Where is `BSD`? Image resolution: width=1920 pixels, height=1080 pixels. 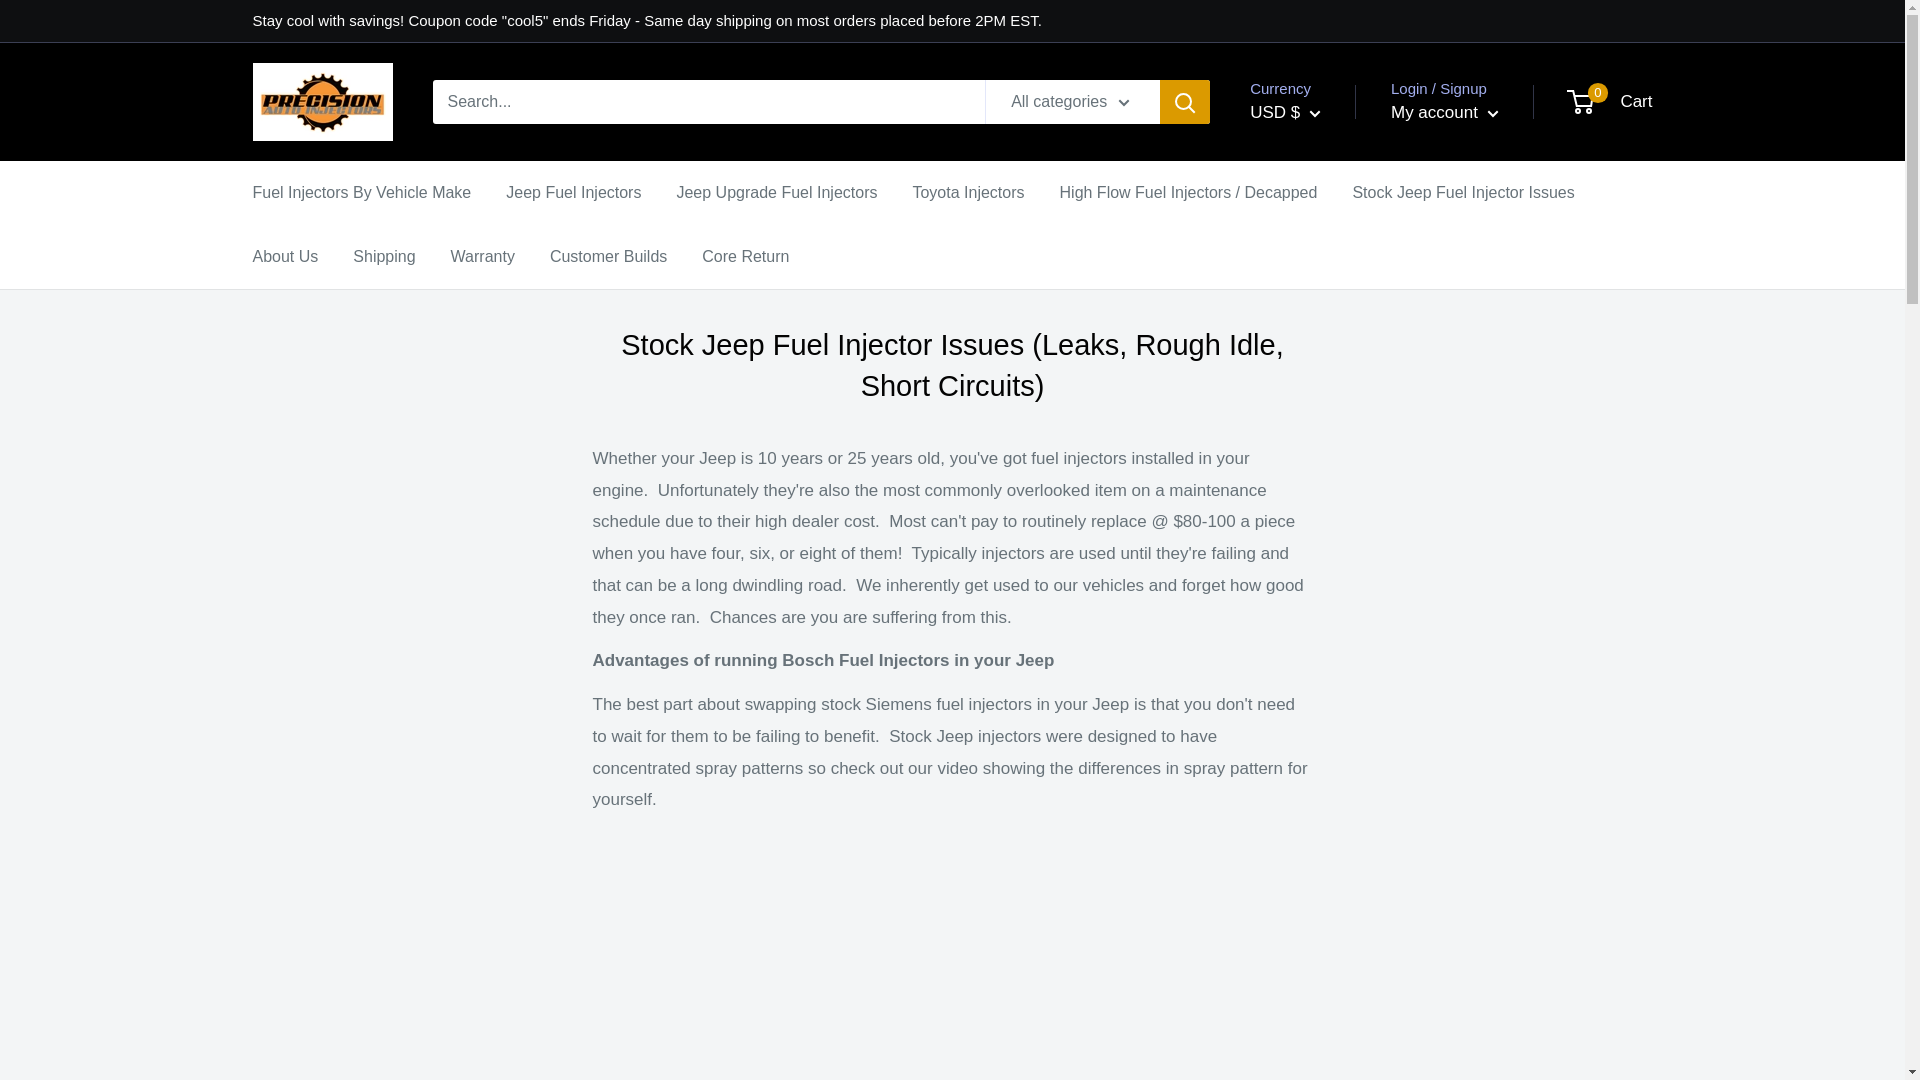 BSD is located at coordinates (1316, 804).